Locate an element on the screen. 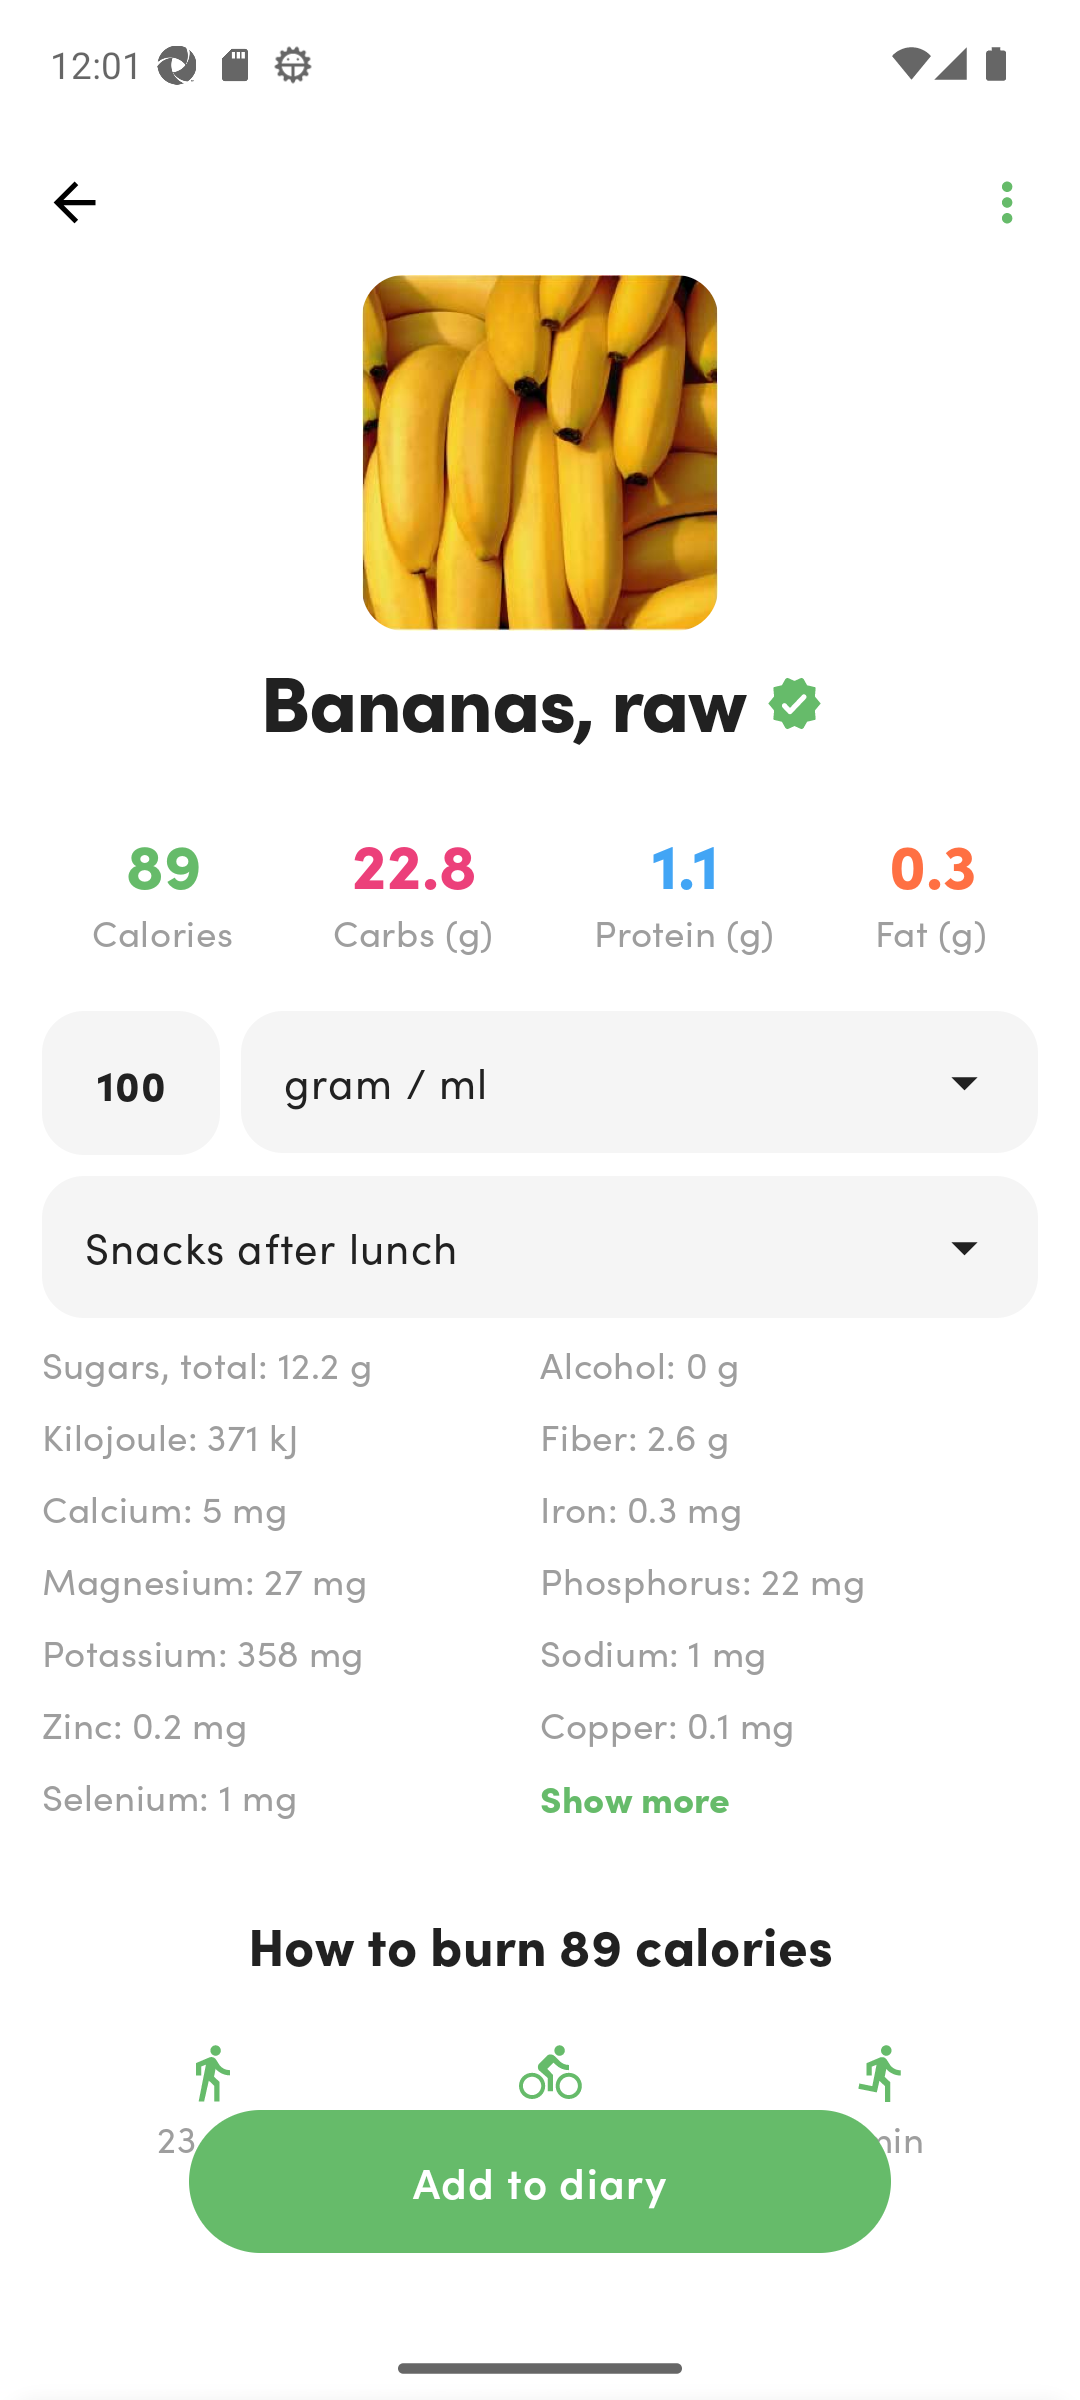  action_button Add to diary is located at coordinates (540, 2181).